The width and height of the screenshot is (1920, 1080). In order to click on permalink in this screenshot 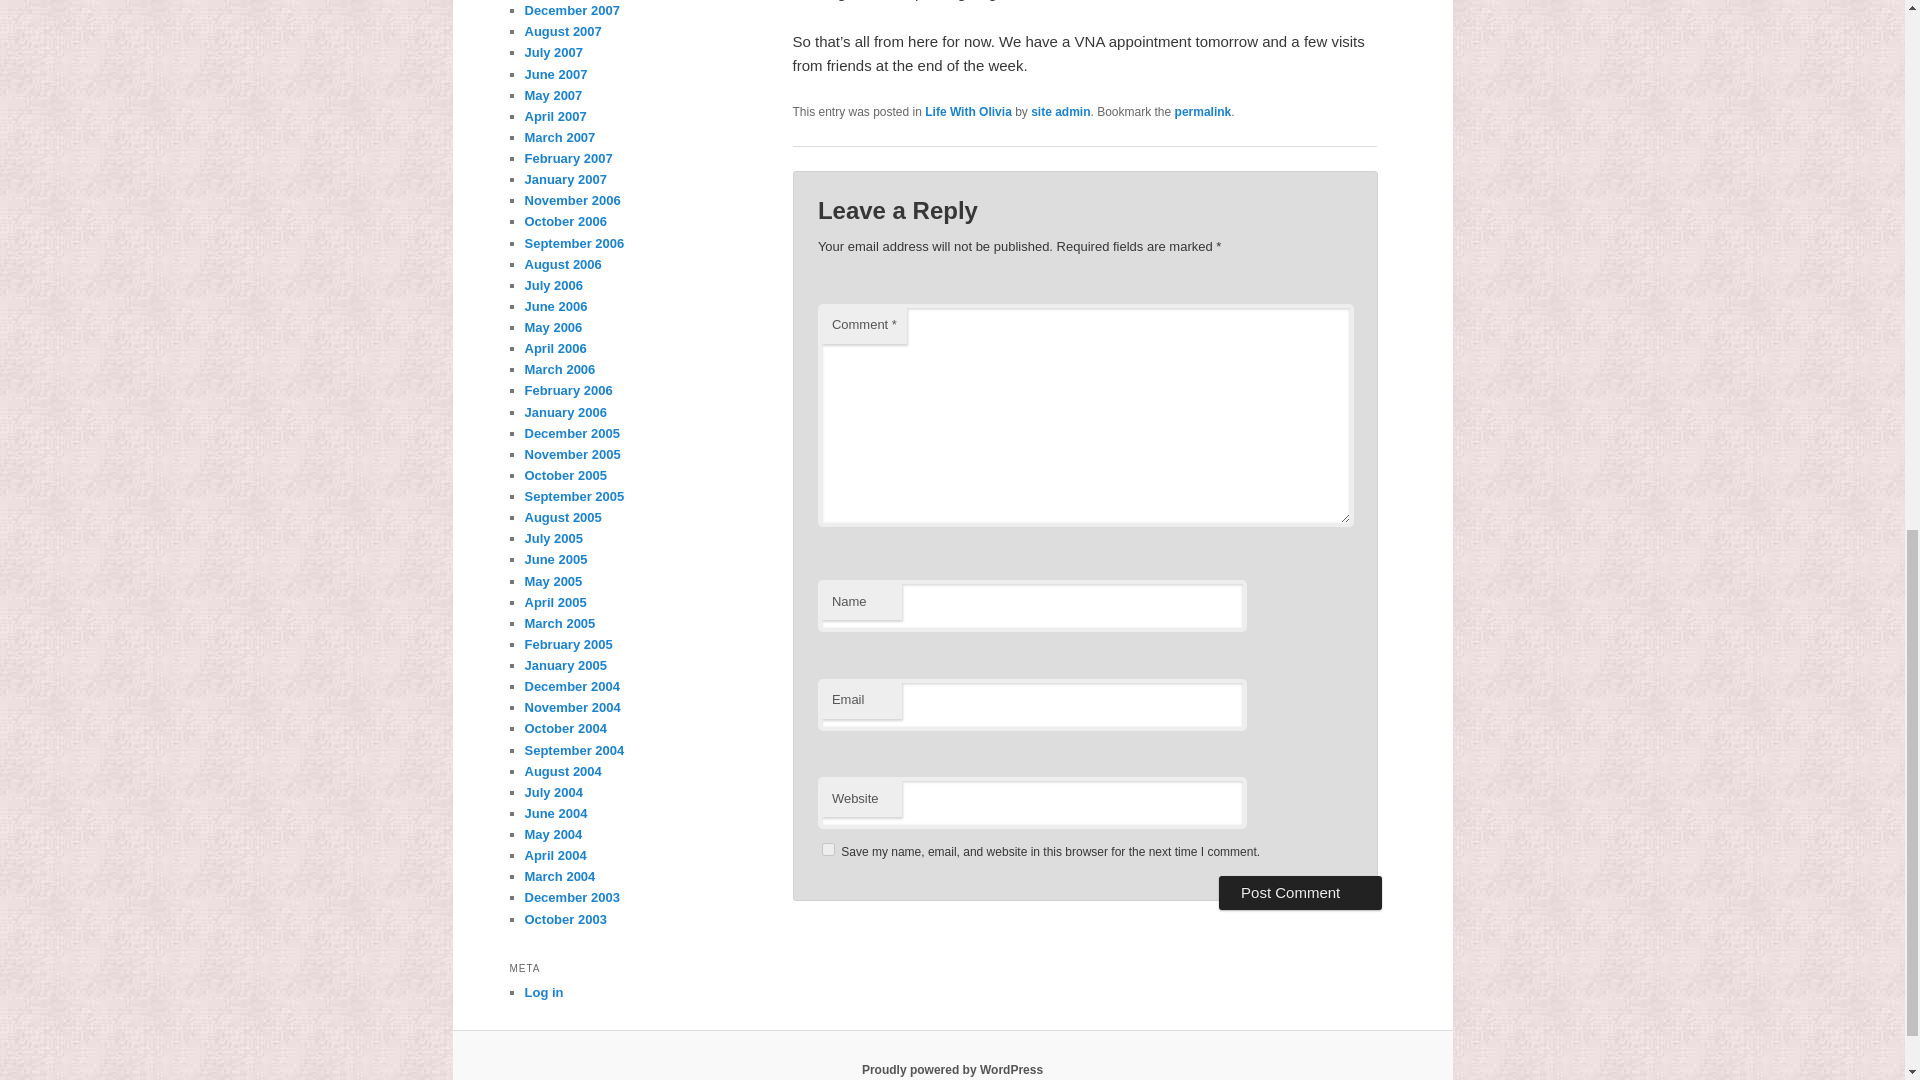, I will do `click(1204, 111)`.